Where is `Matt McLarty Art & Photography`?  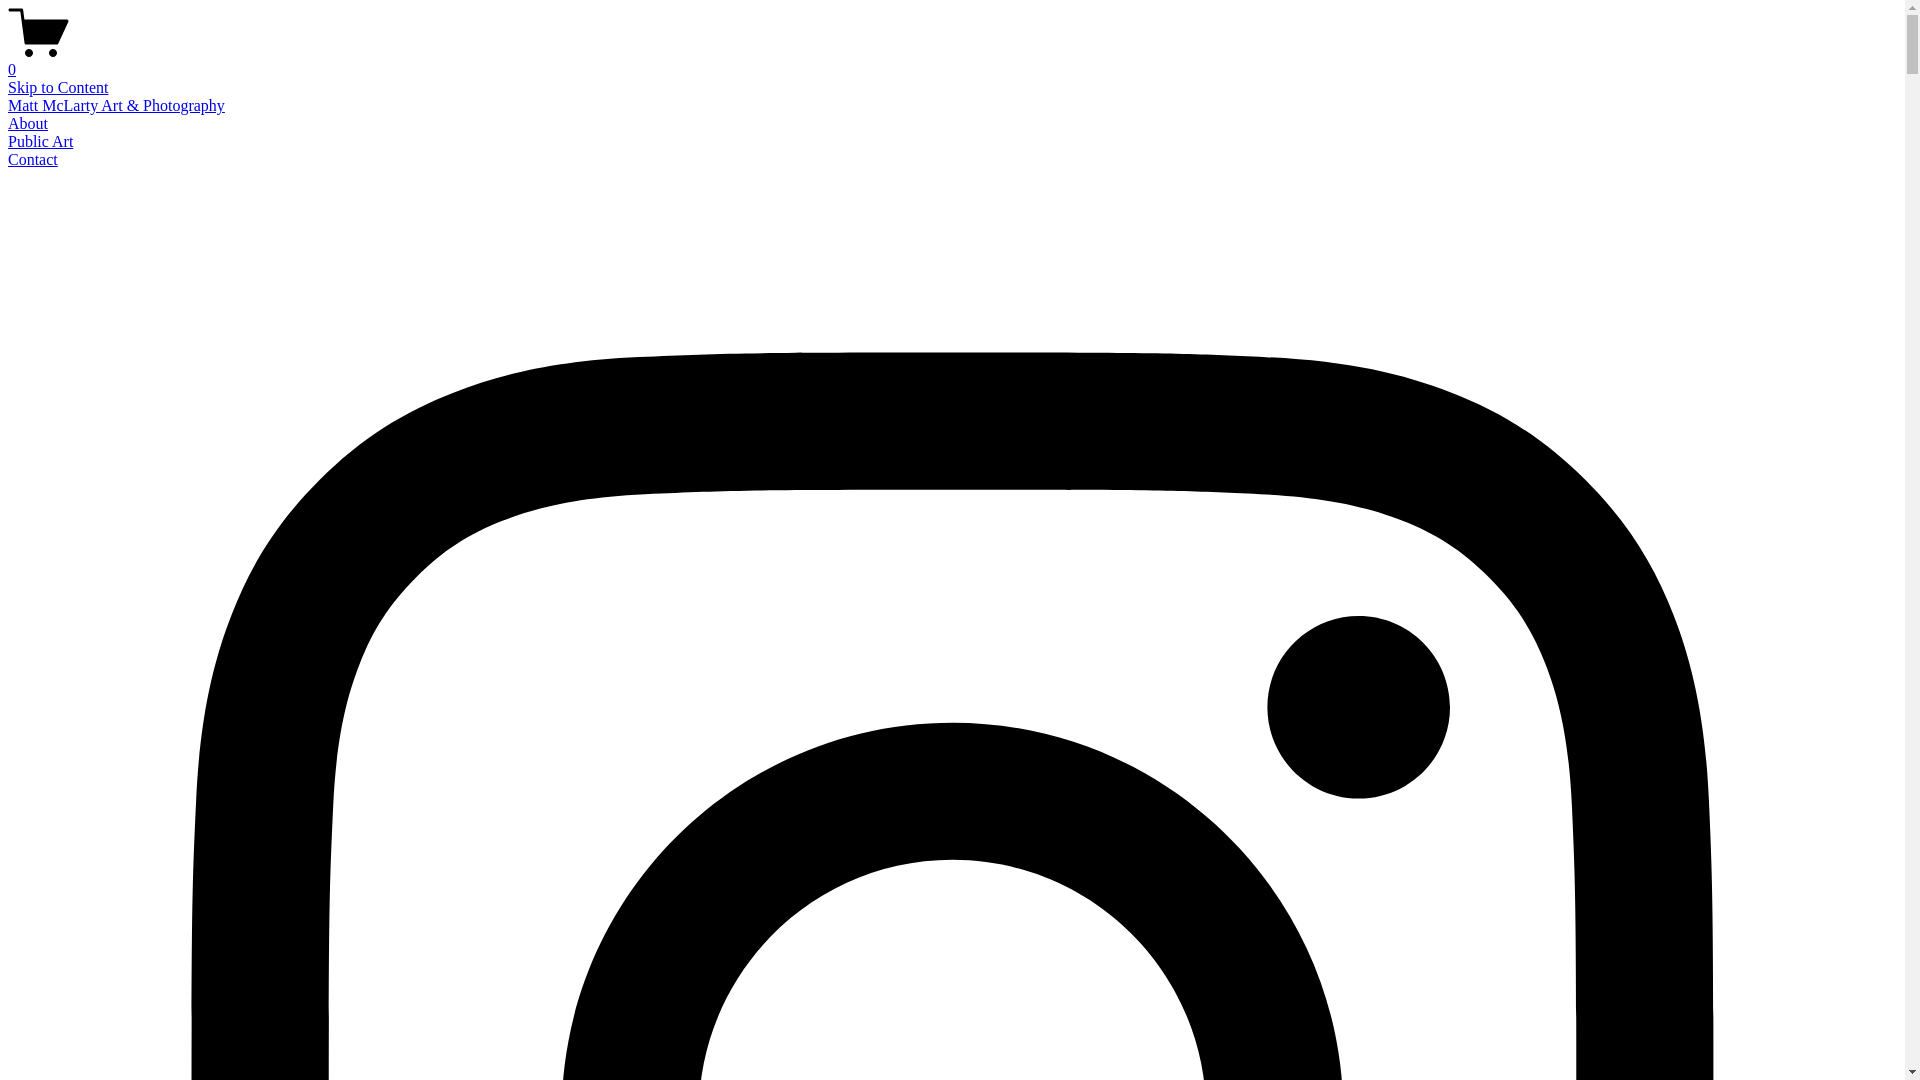
Matt McLarty Art & Photography is located at coordinates (116, 106).